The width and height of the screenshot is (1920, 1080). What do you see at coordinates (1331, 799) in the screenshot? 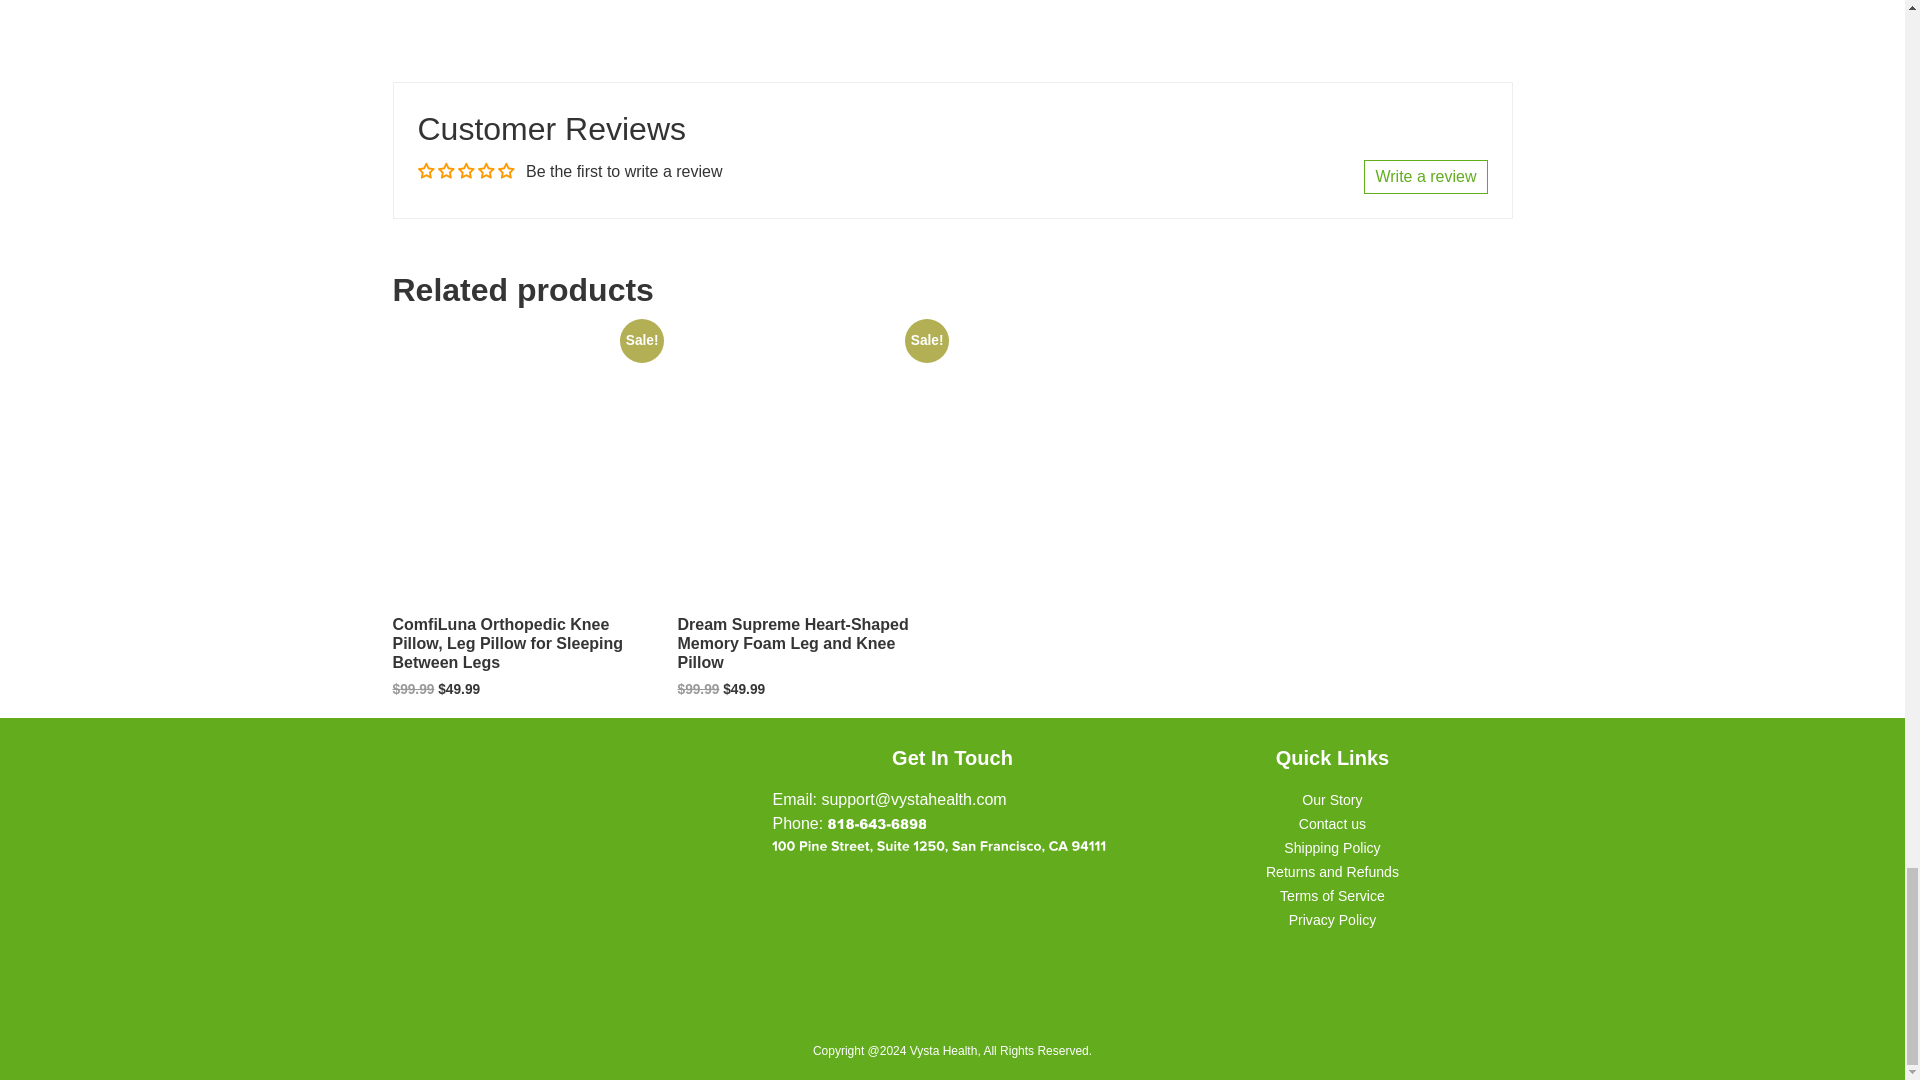
I see `Our Story` at bounding box center [1331, 799].